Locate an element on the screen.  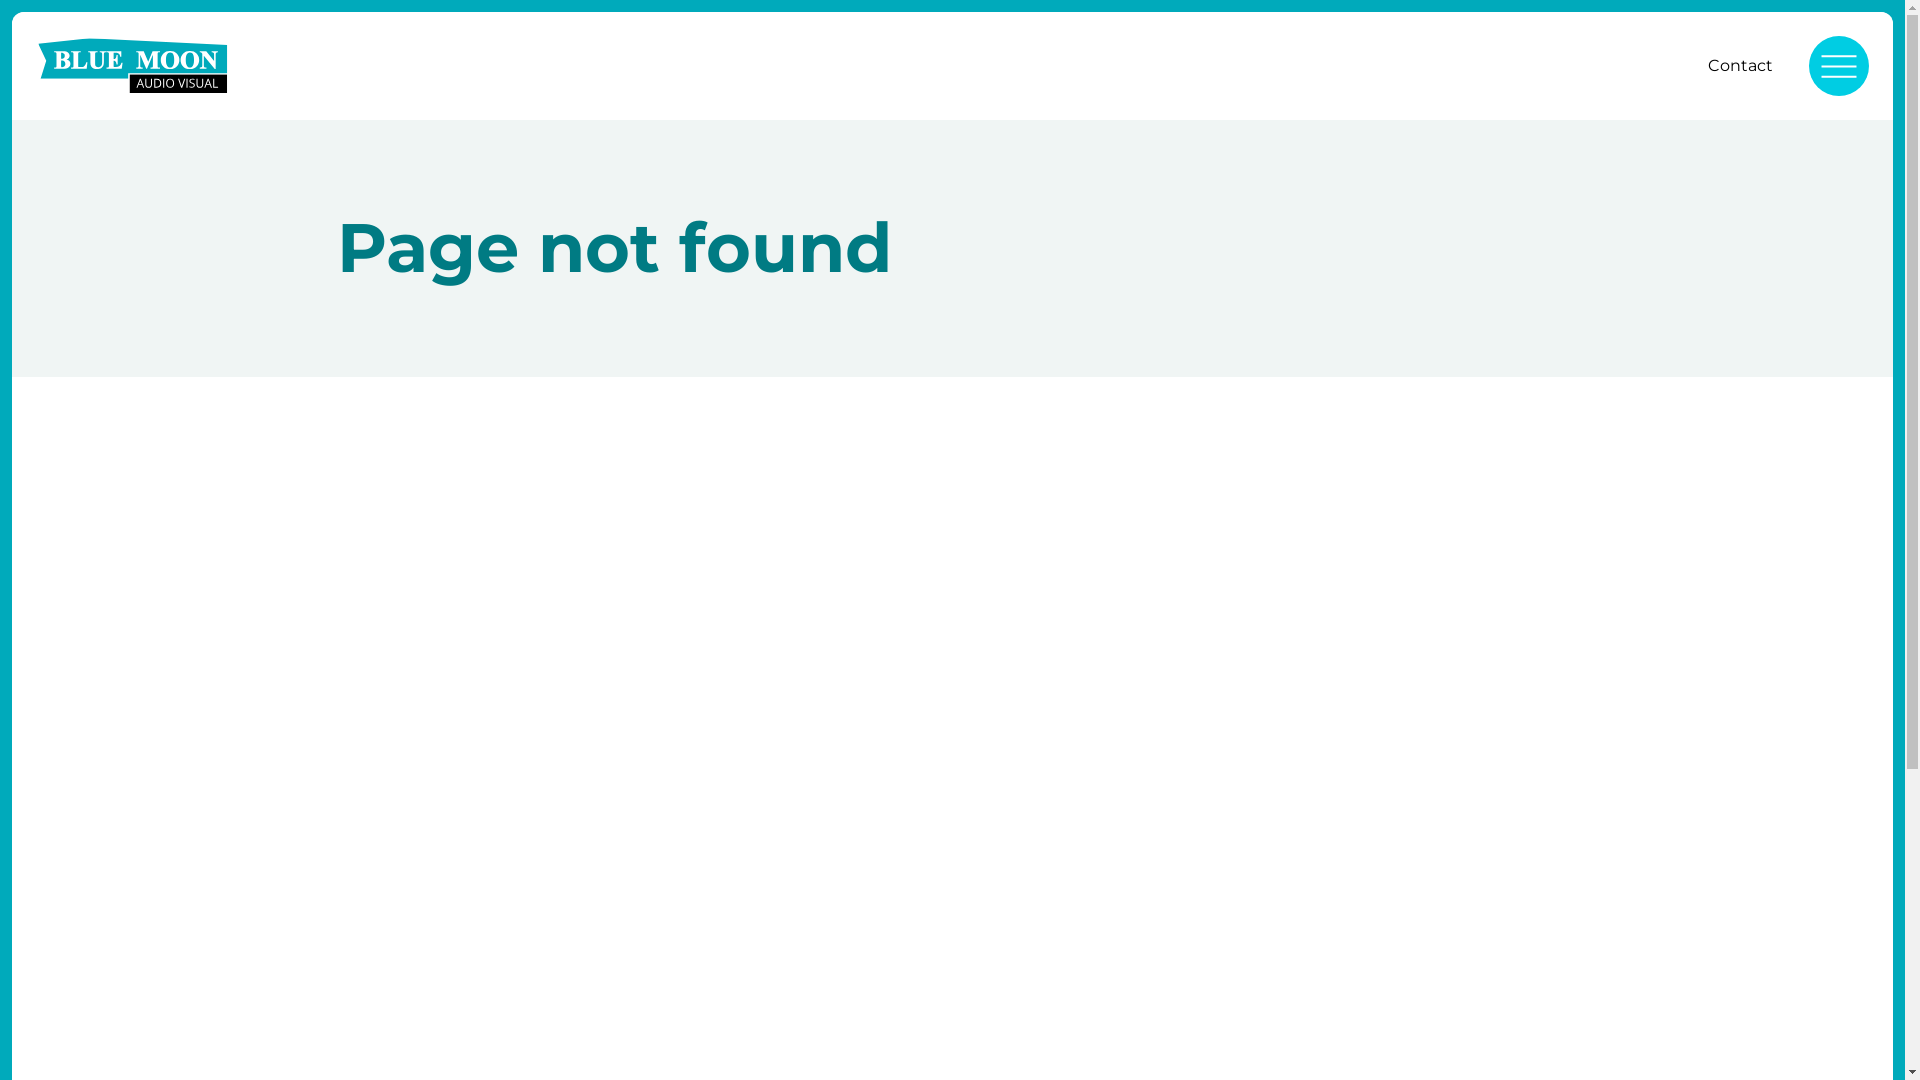
Contact is located at coordinates (1740, 66).